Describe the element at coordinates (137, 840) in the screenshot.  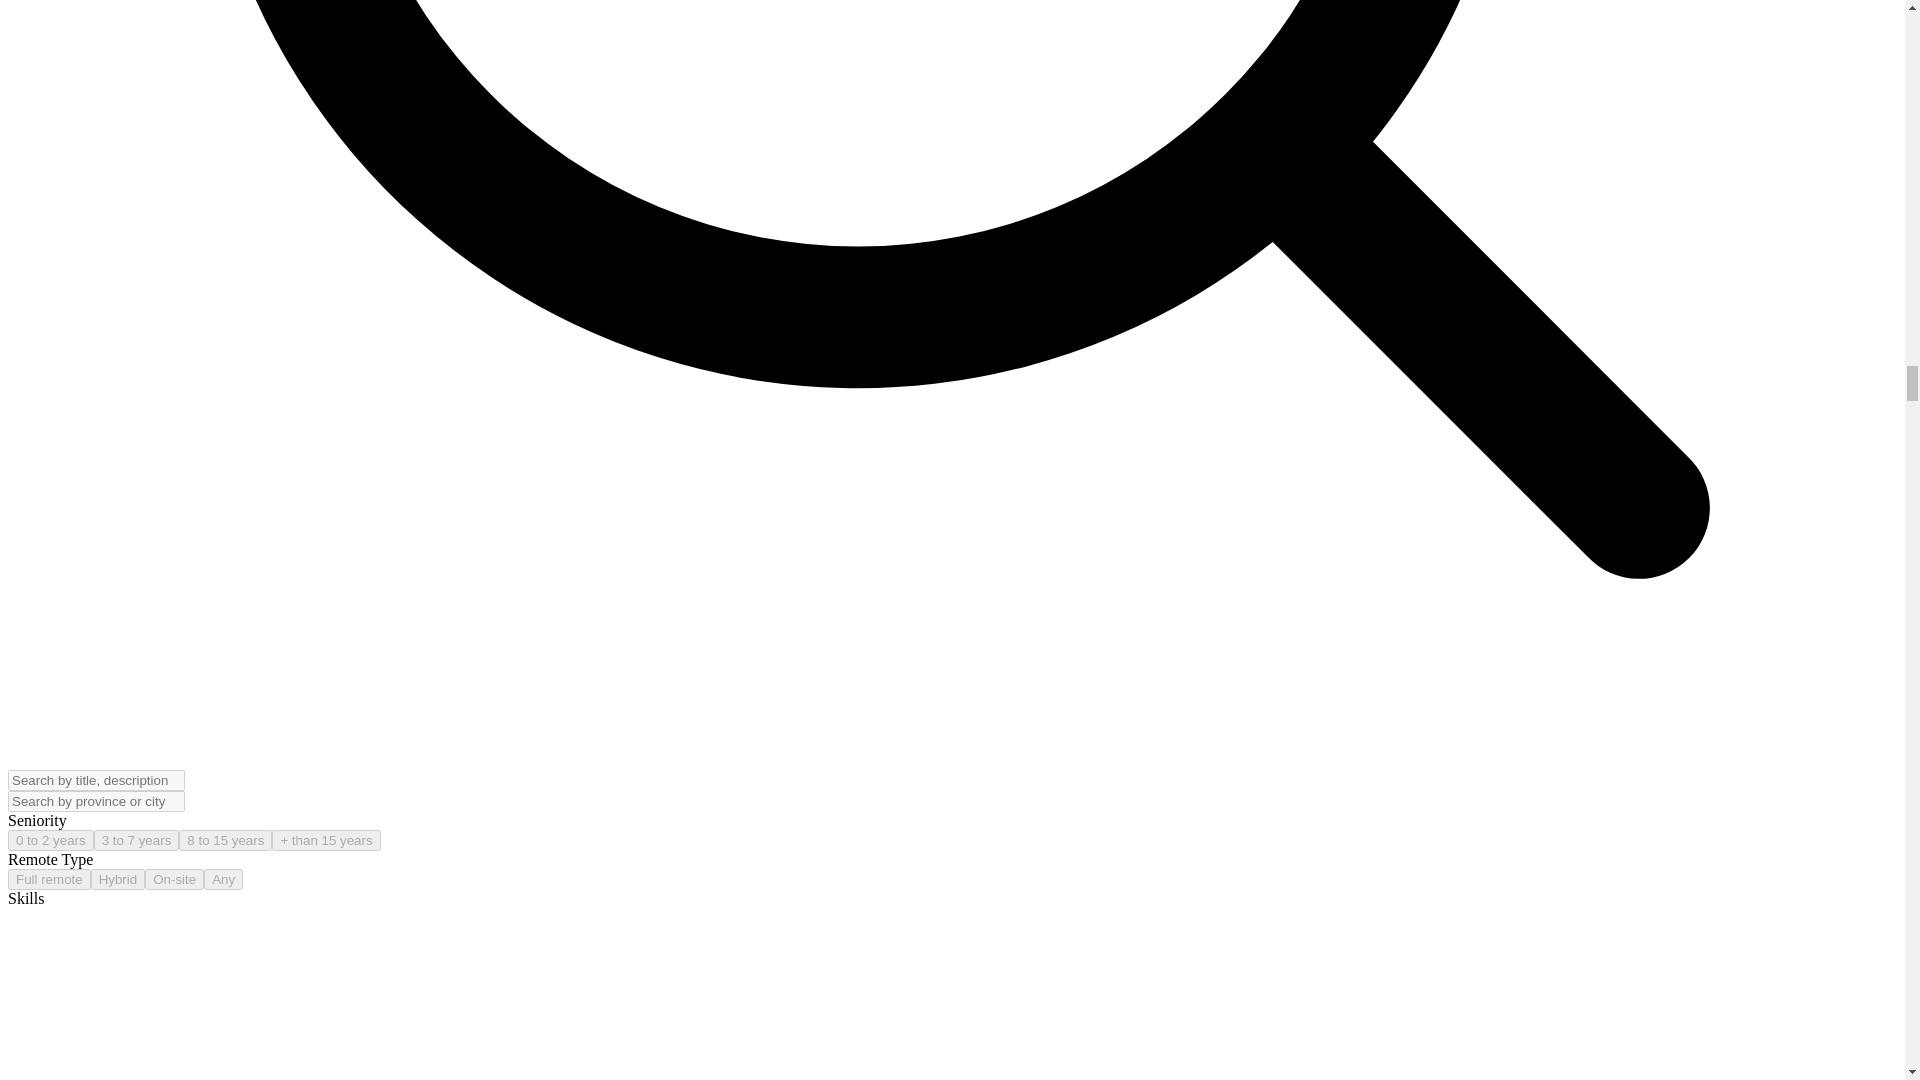
I see `3 to 7 years` at that location.